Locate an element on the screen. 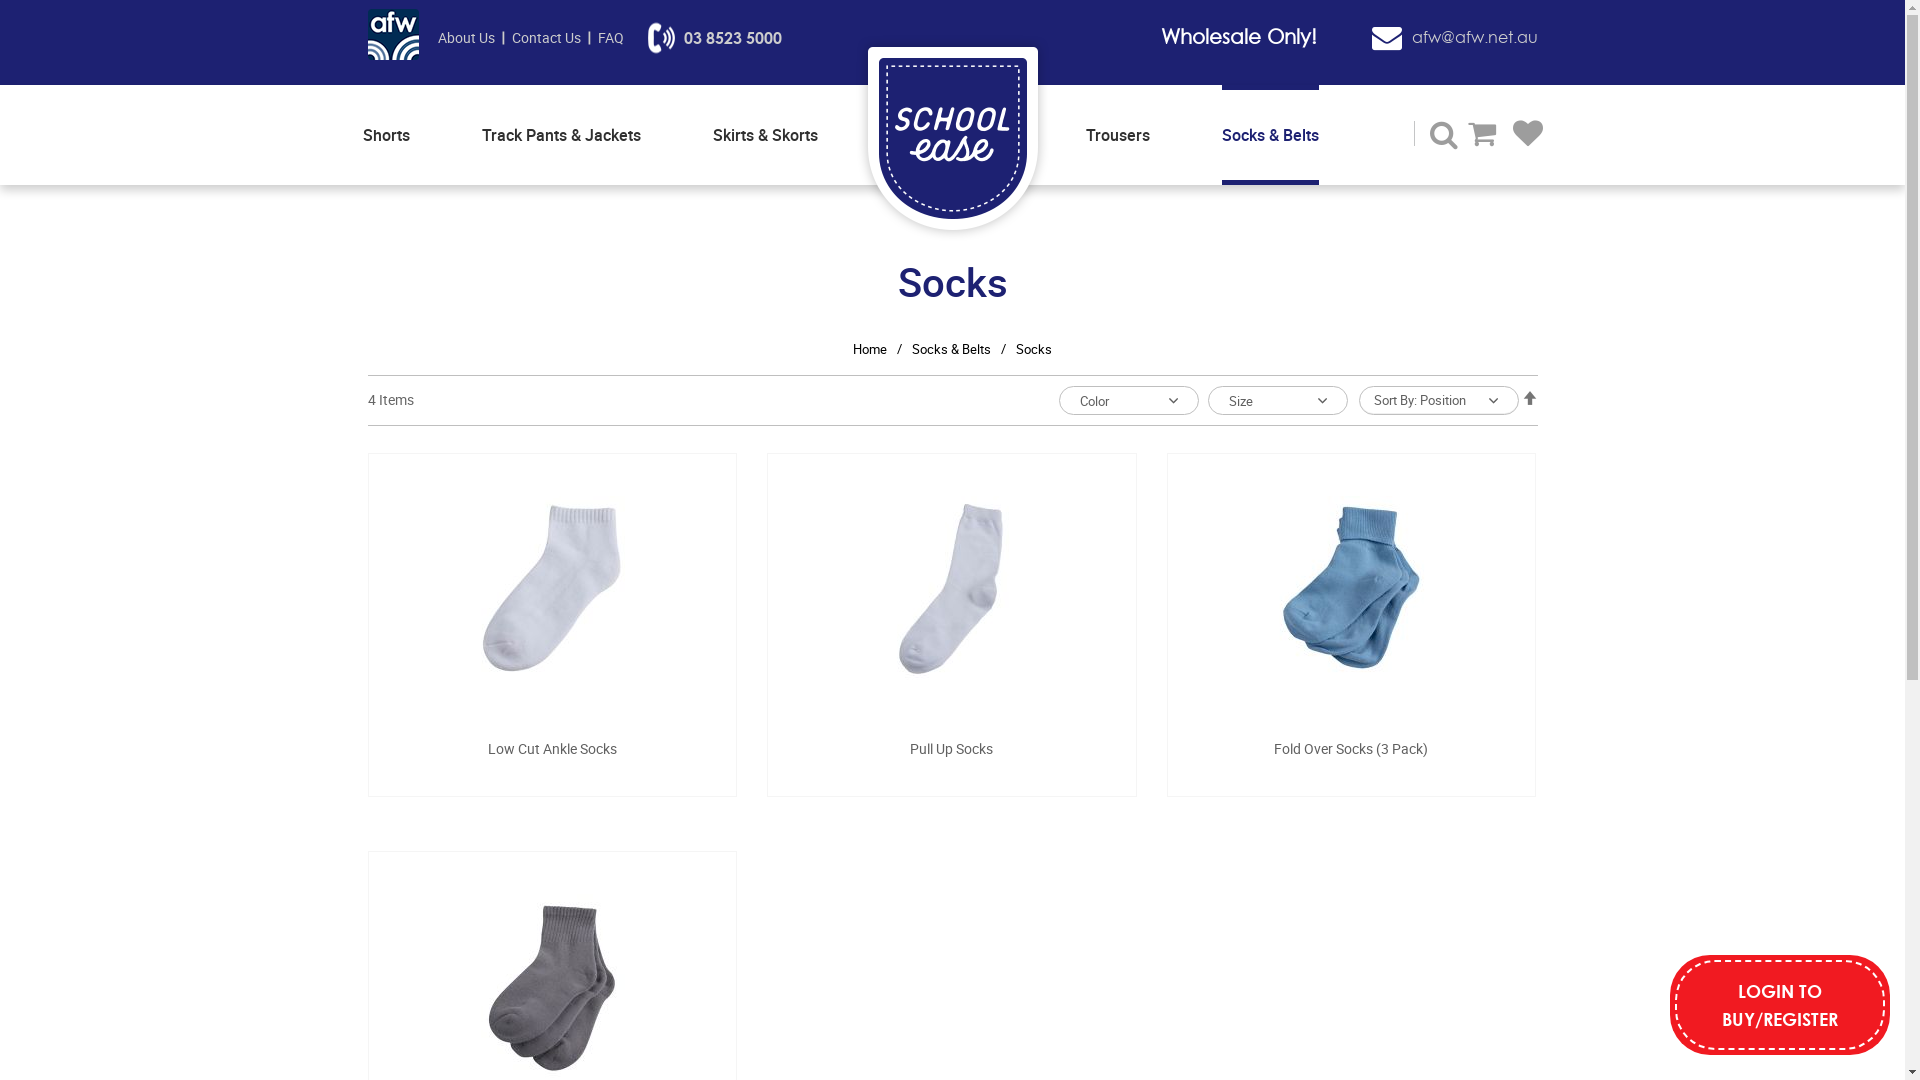 The width and height of the screenshot is (1920, 1080). My Wish List is located at coordinates (1527, 134).